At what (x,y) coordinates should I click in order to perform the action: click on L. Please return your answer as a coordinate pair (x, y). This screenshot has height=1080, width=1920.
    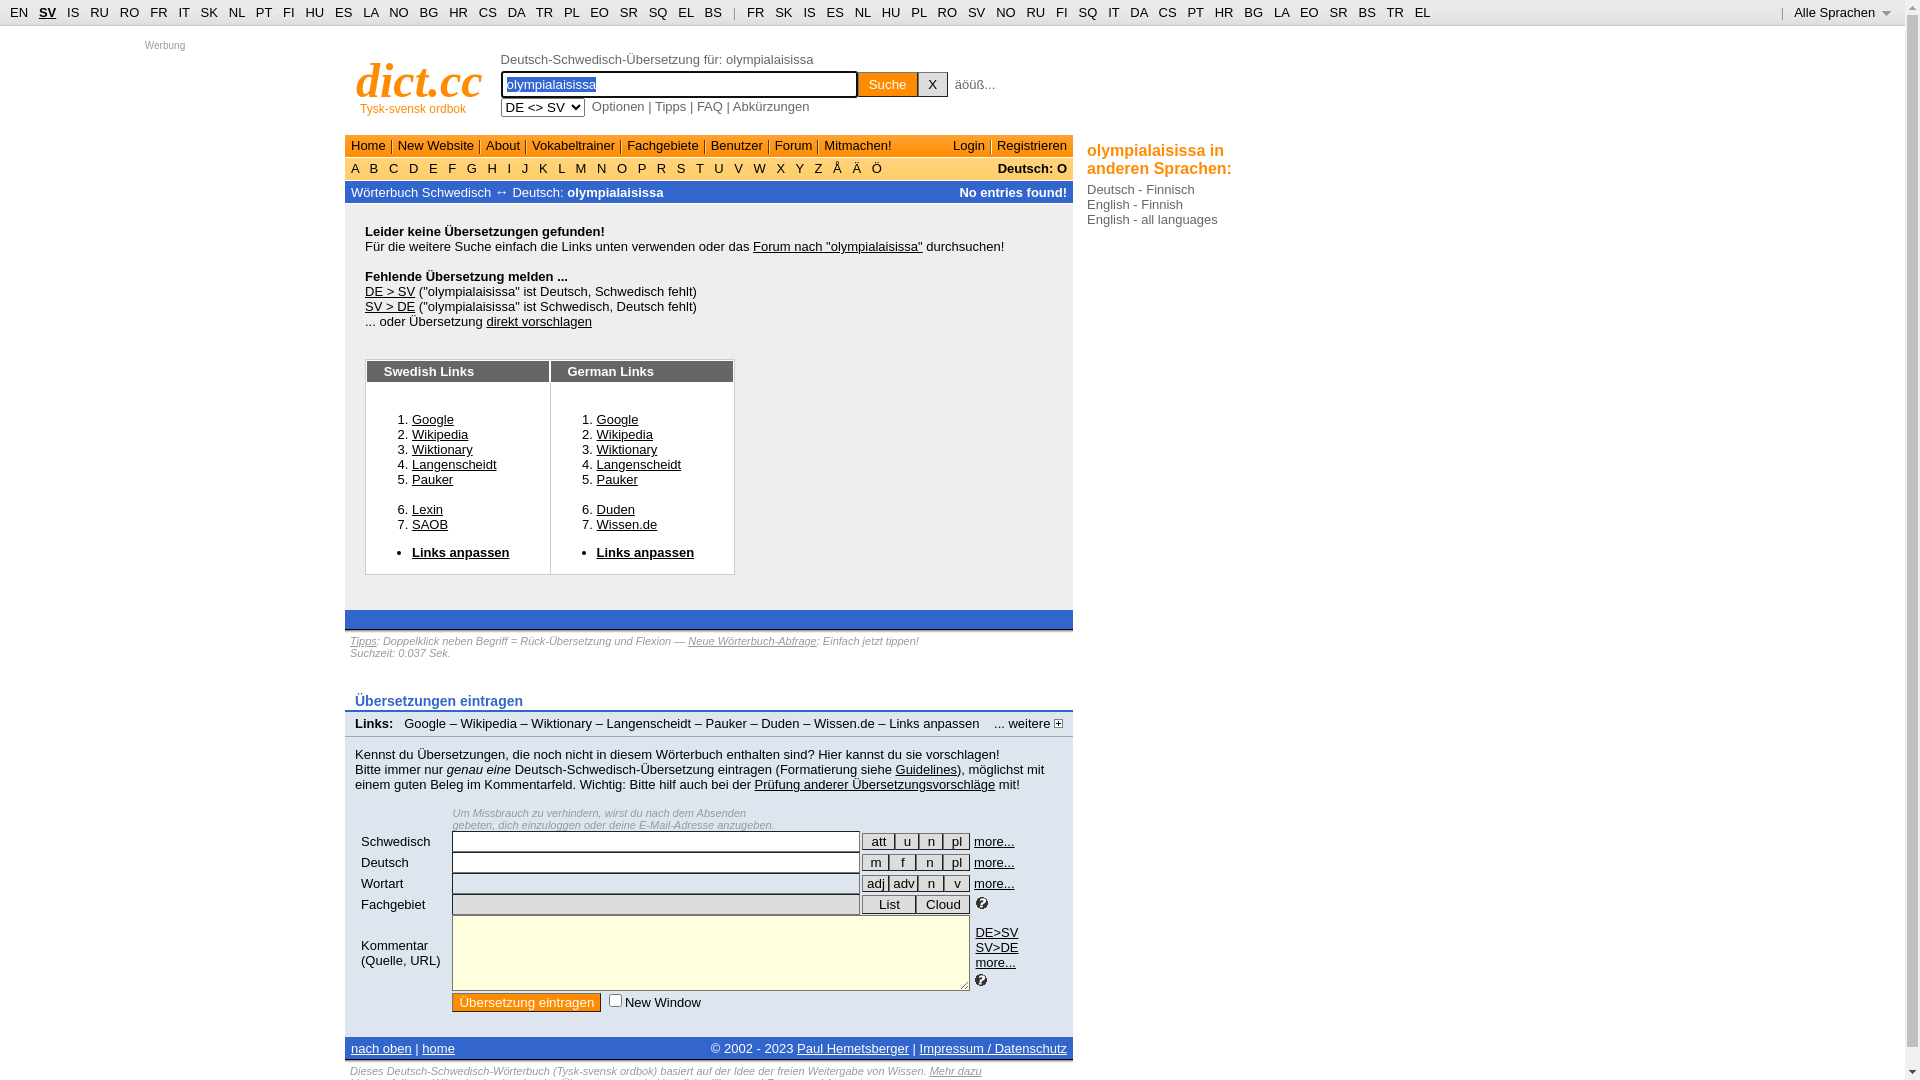
    Looking at the image, I should click on (562, 168).